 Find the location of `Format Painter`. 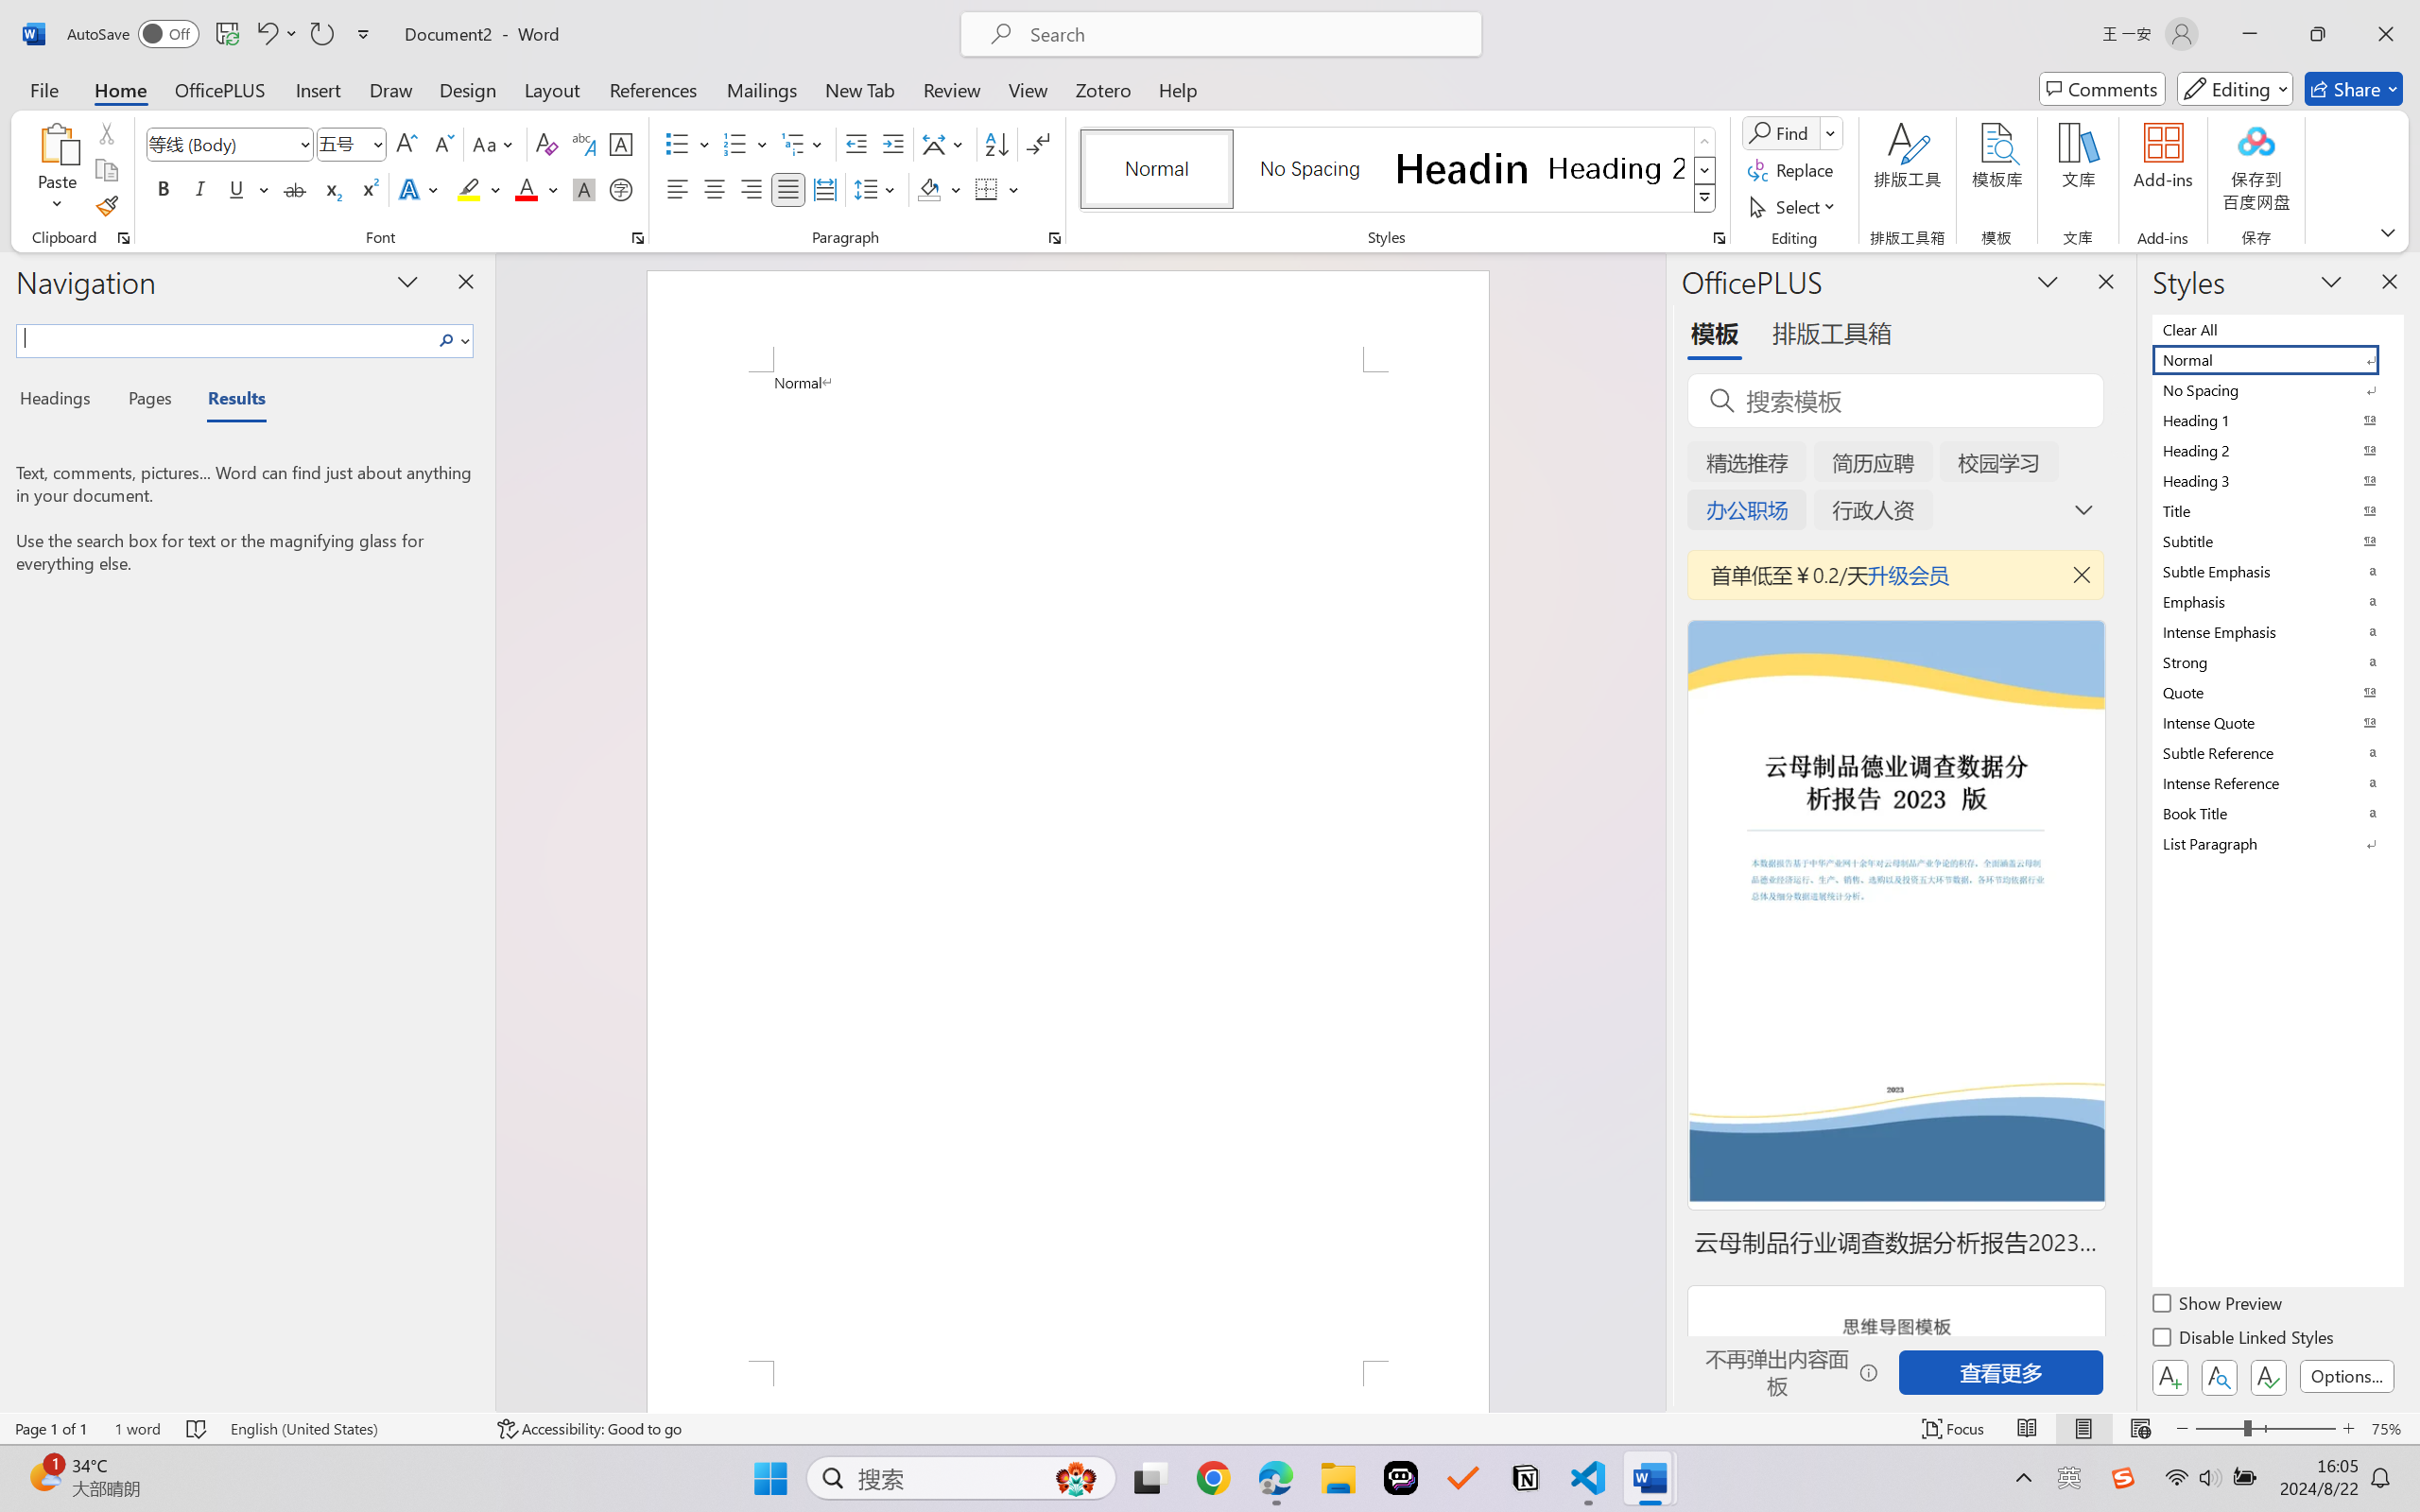

Format Painter is located at coordinates (106, 206).